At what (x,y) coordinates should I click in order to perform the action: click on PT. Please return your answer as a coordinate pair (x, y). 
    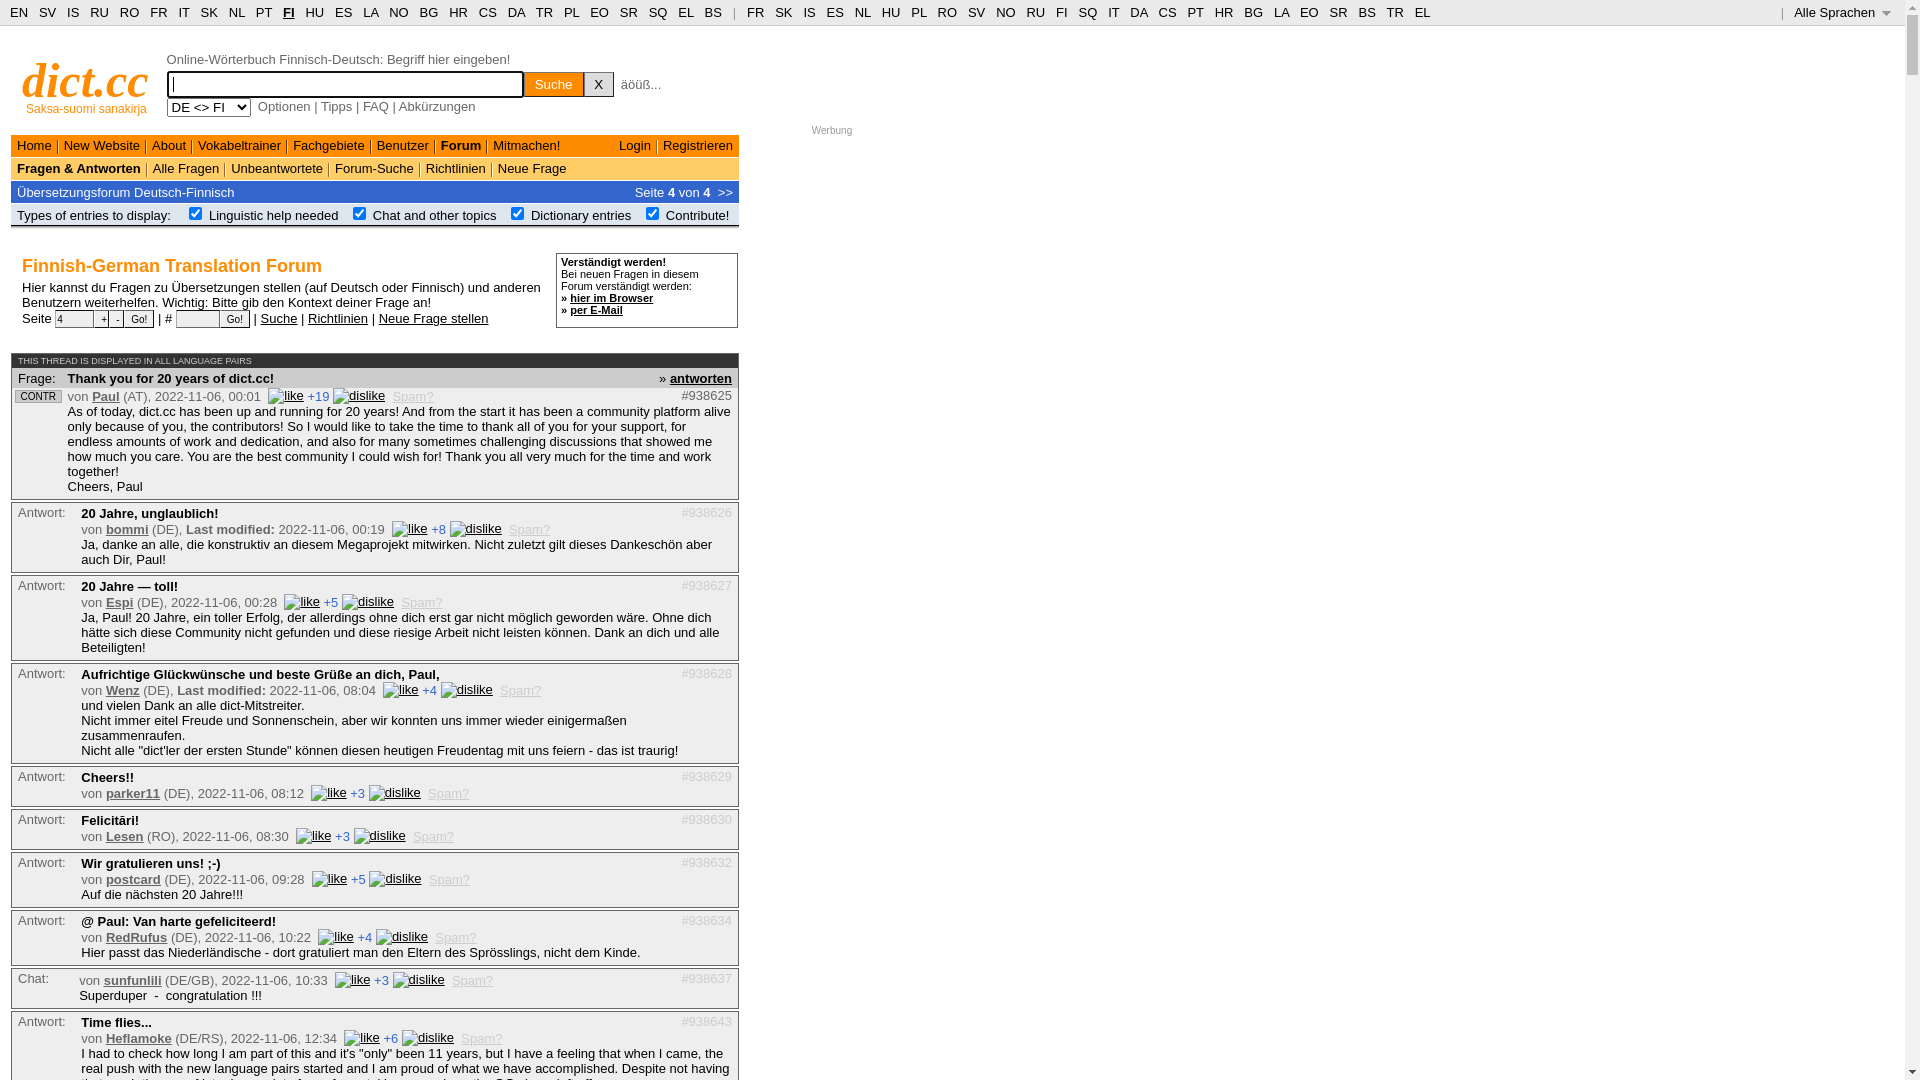
    Looking at the image, I should click on (264, 12).